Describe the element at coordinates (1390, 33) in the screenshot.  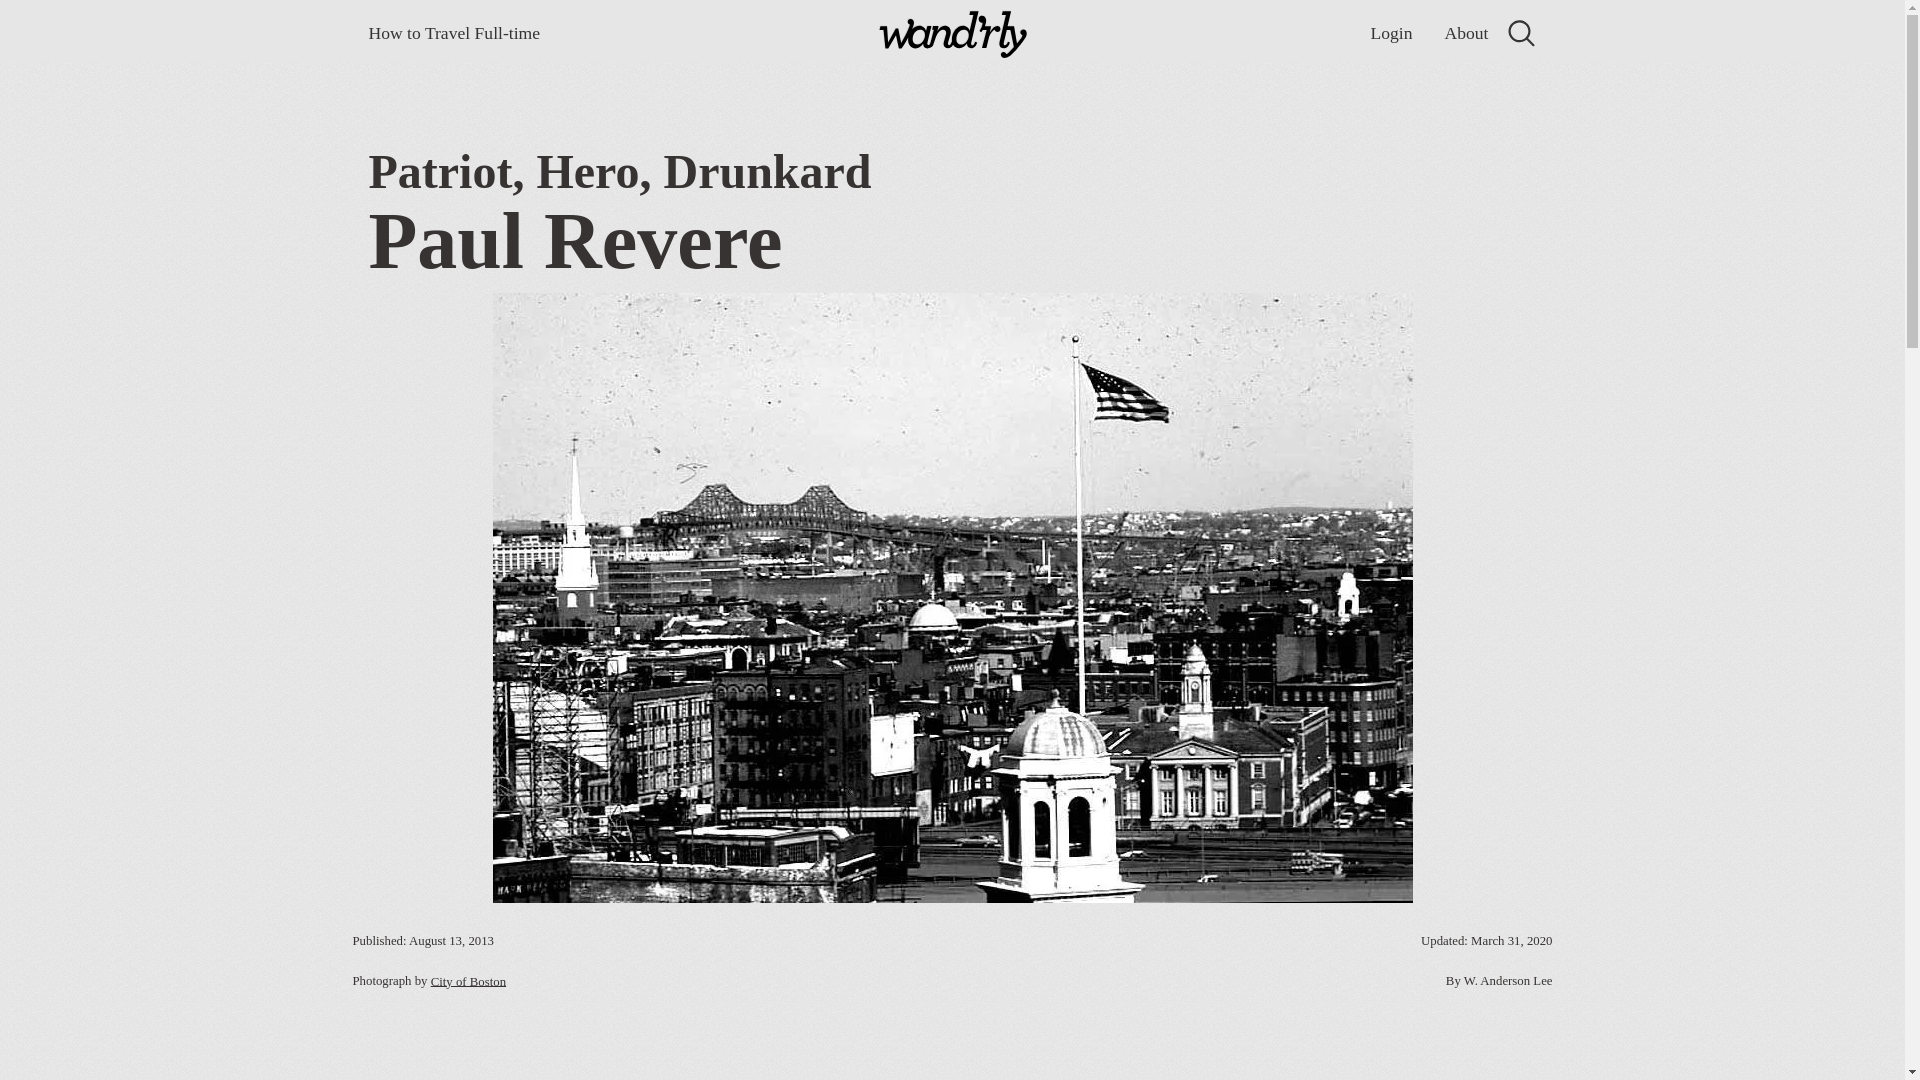
I see `Login` at that location.